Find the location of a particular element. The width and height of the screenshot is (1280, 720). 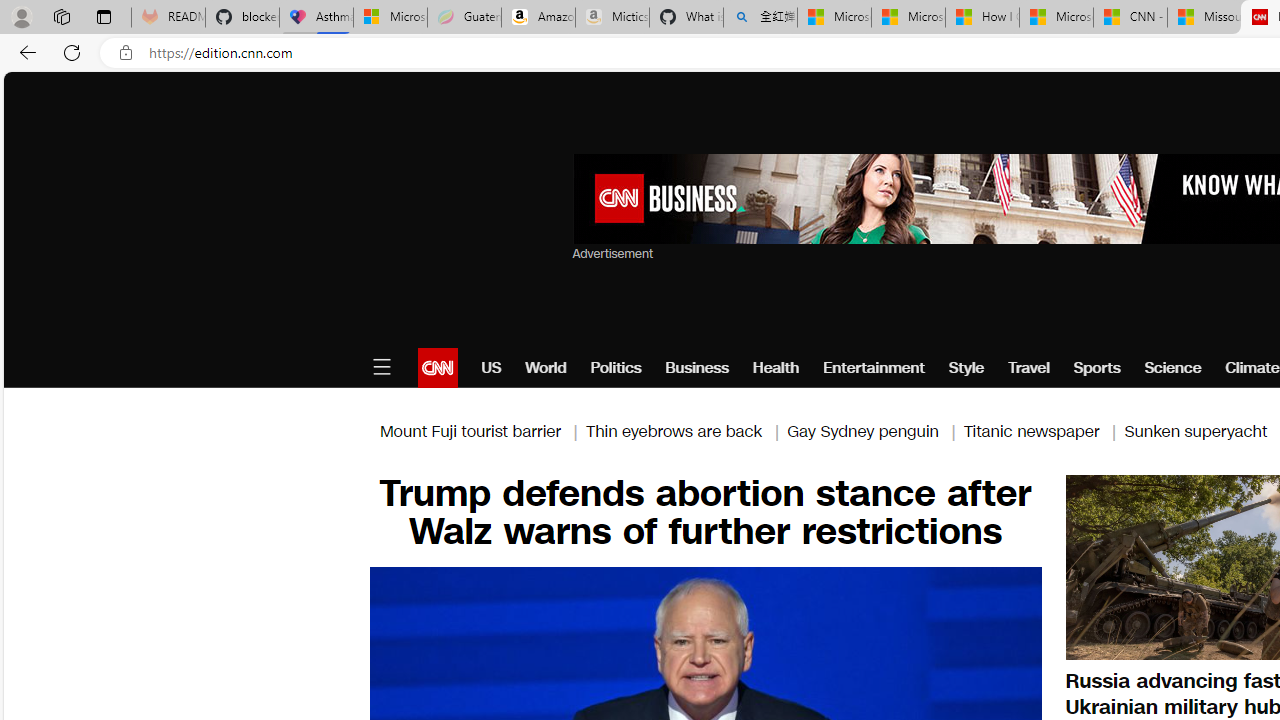

World is located at coordinates (546, 368).